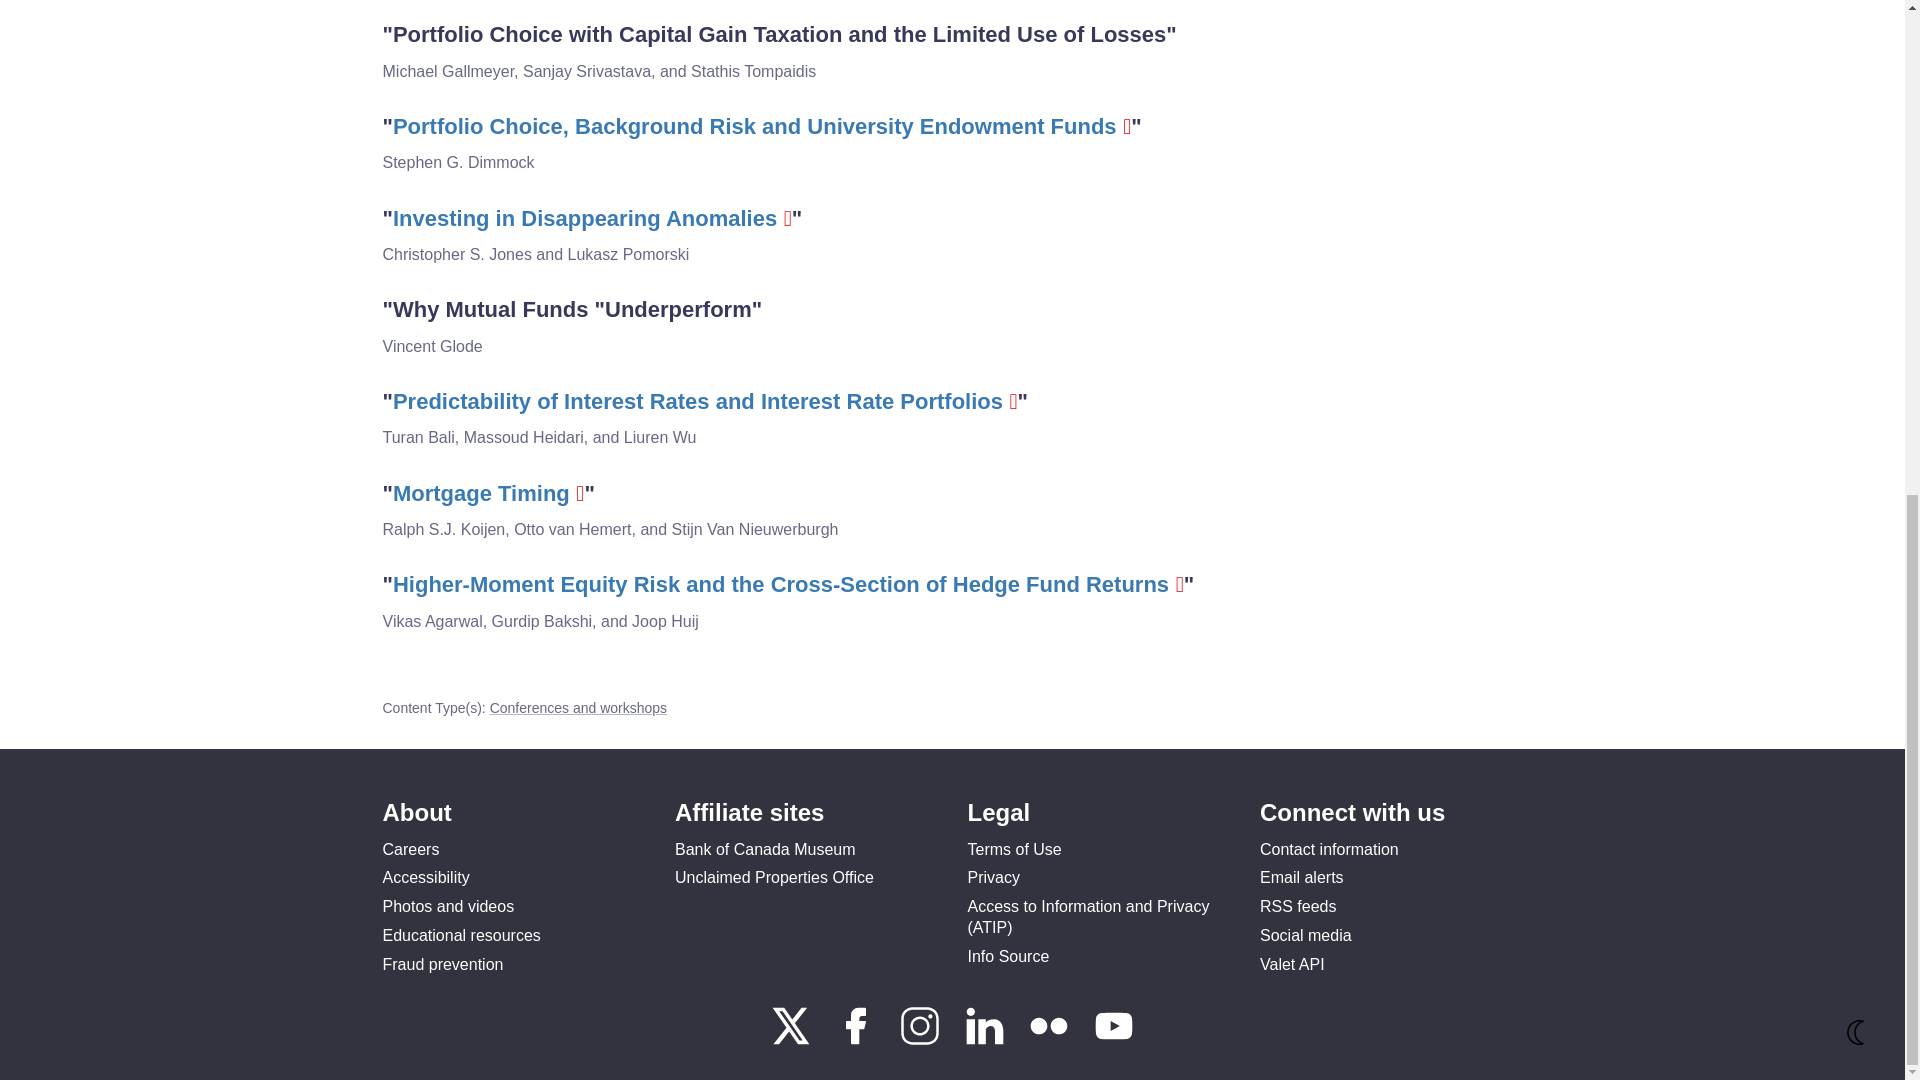 The width and height of the screenshot is (1920, 1080). I want to click on Connect with us on X, so click(792, 1040).